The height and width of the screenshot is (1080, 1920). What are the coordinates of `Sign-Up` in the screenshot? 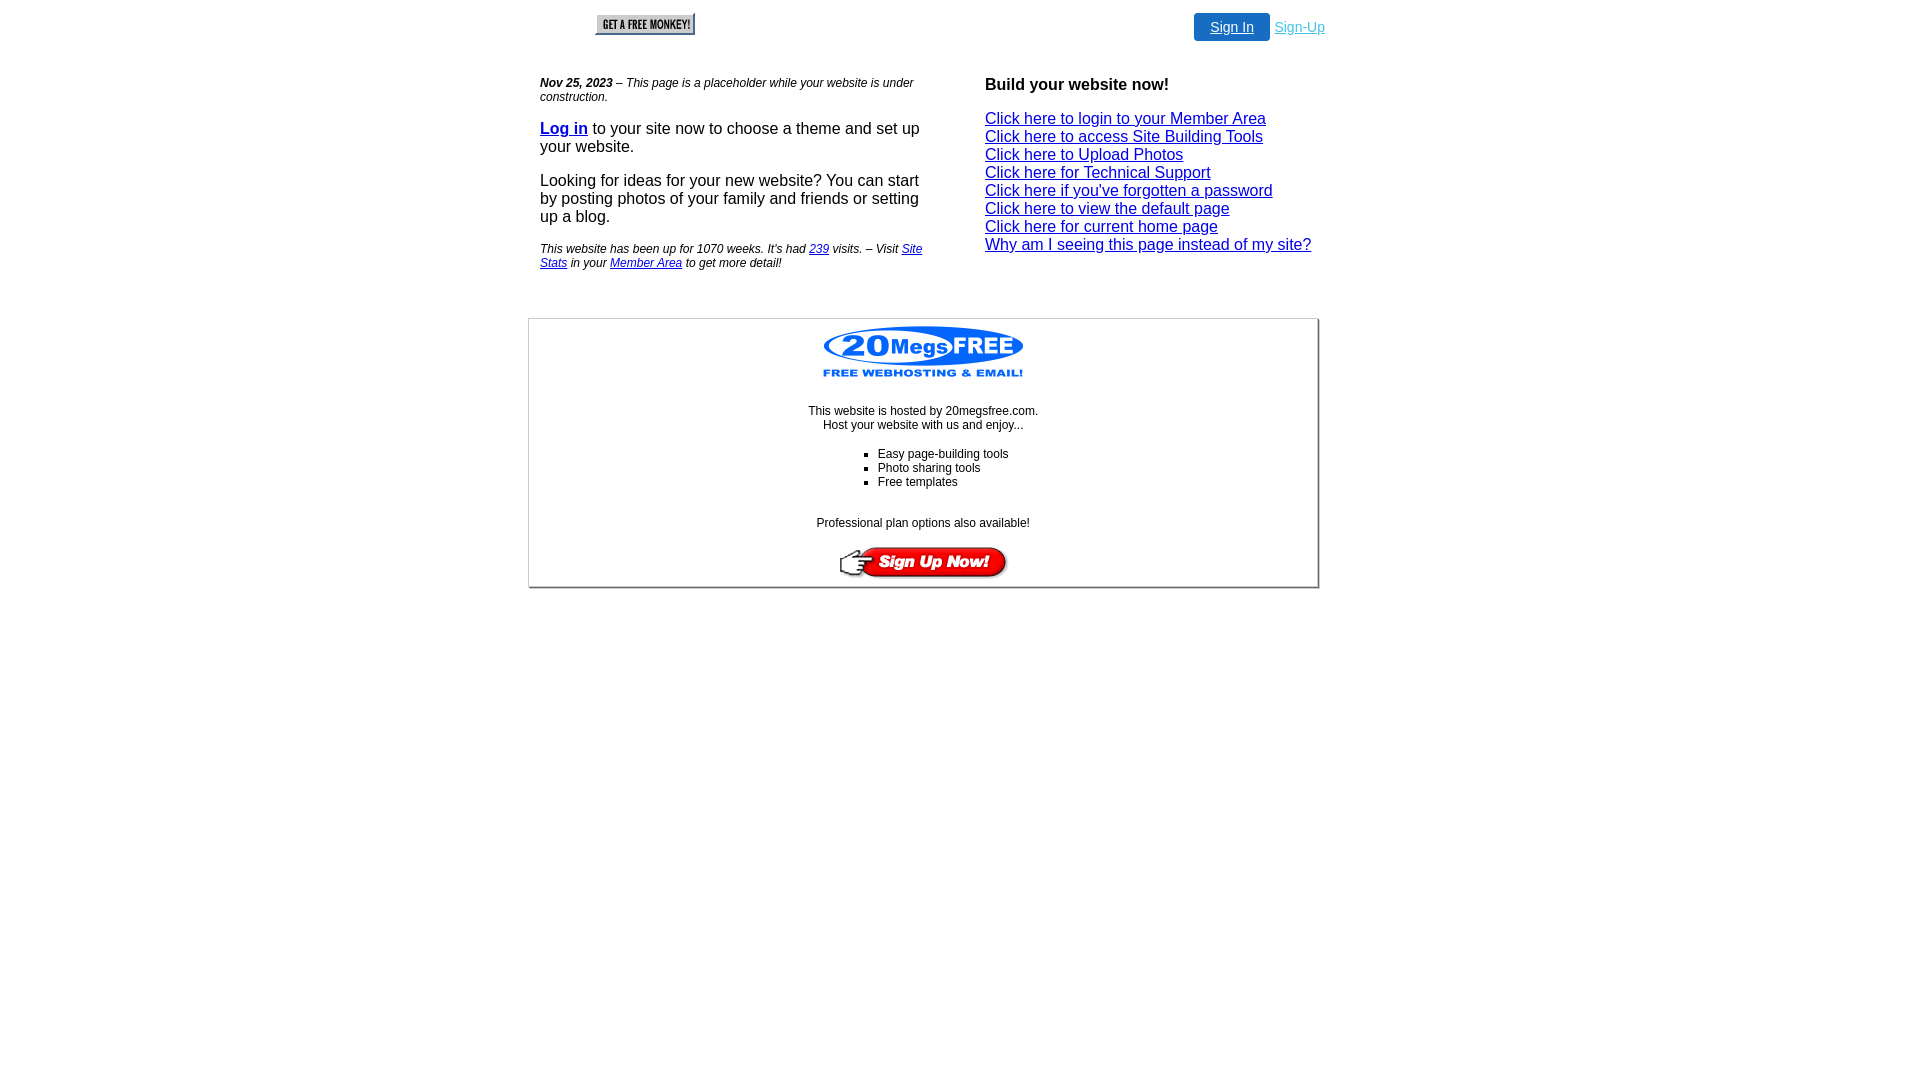 It's located at (1300, 27).